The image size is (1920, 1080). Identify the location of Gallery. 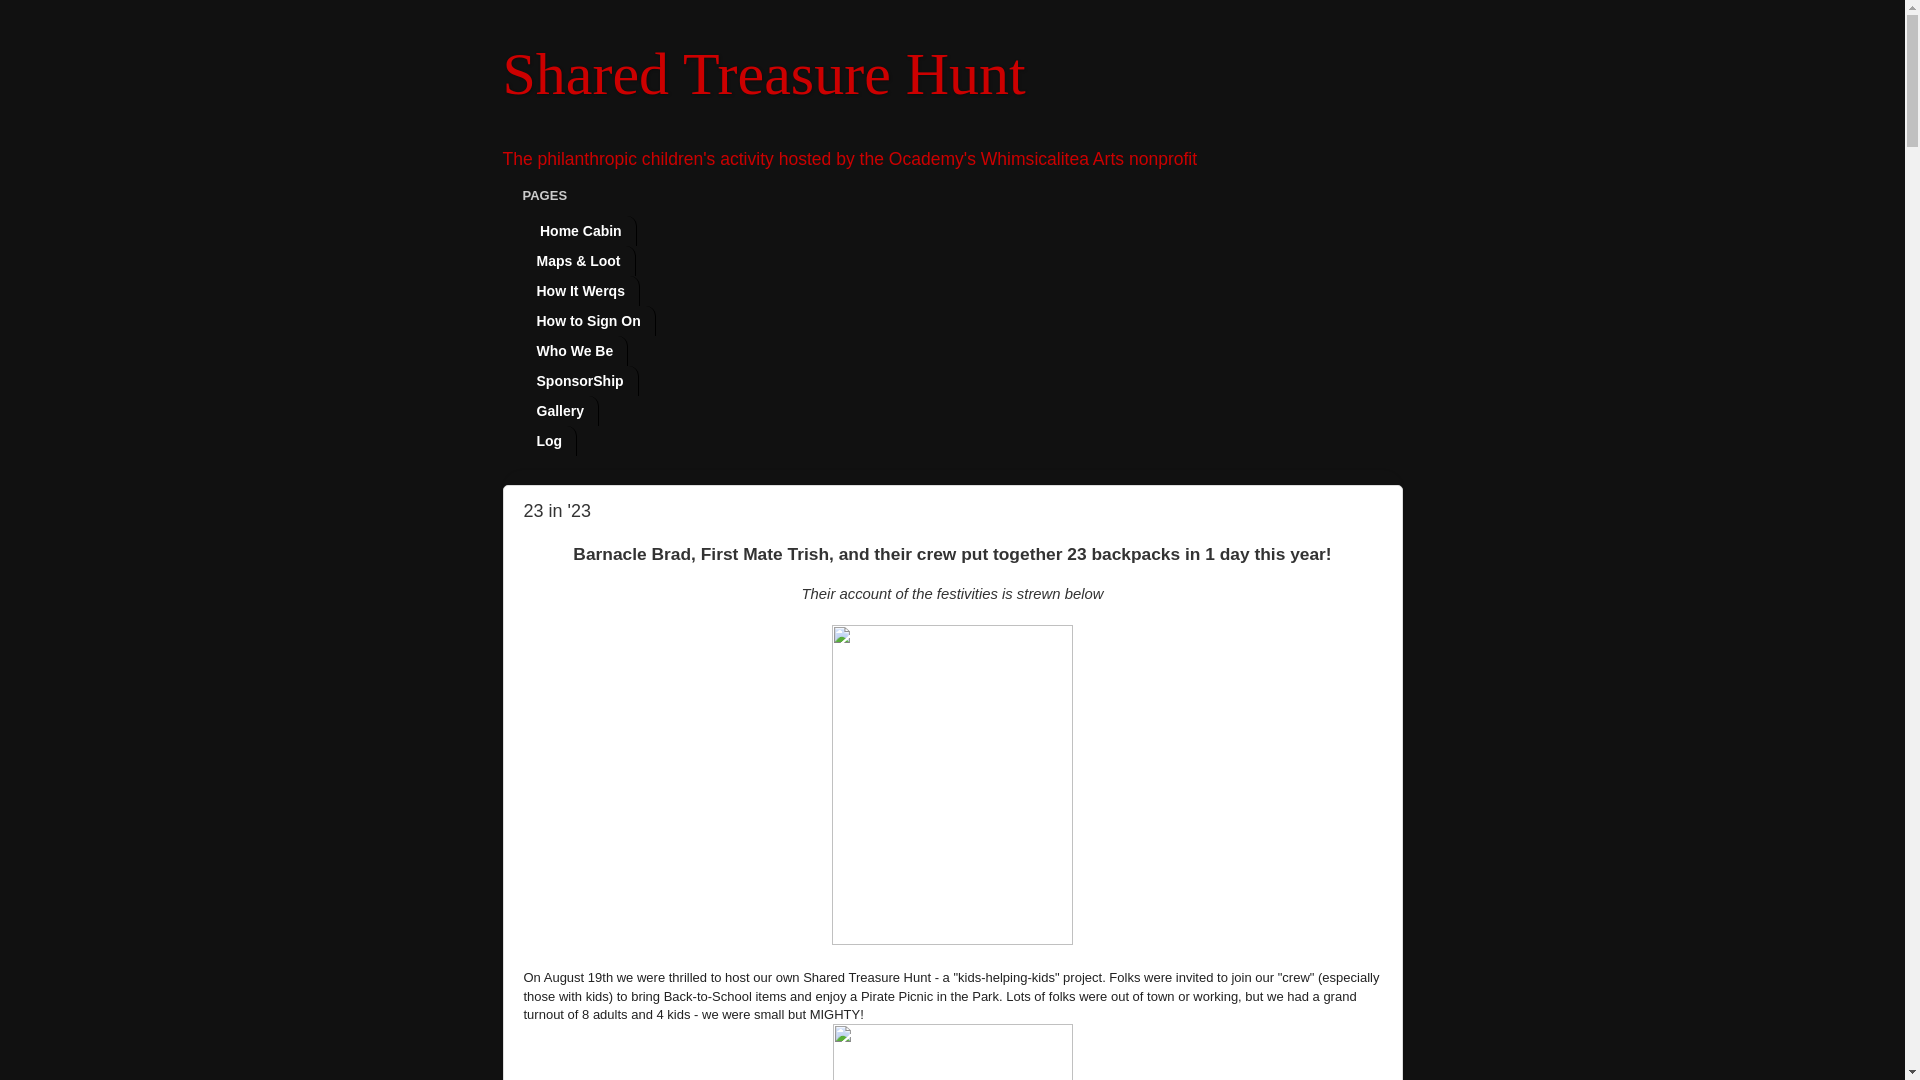
(560, 410).